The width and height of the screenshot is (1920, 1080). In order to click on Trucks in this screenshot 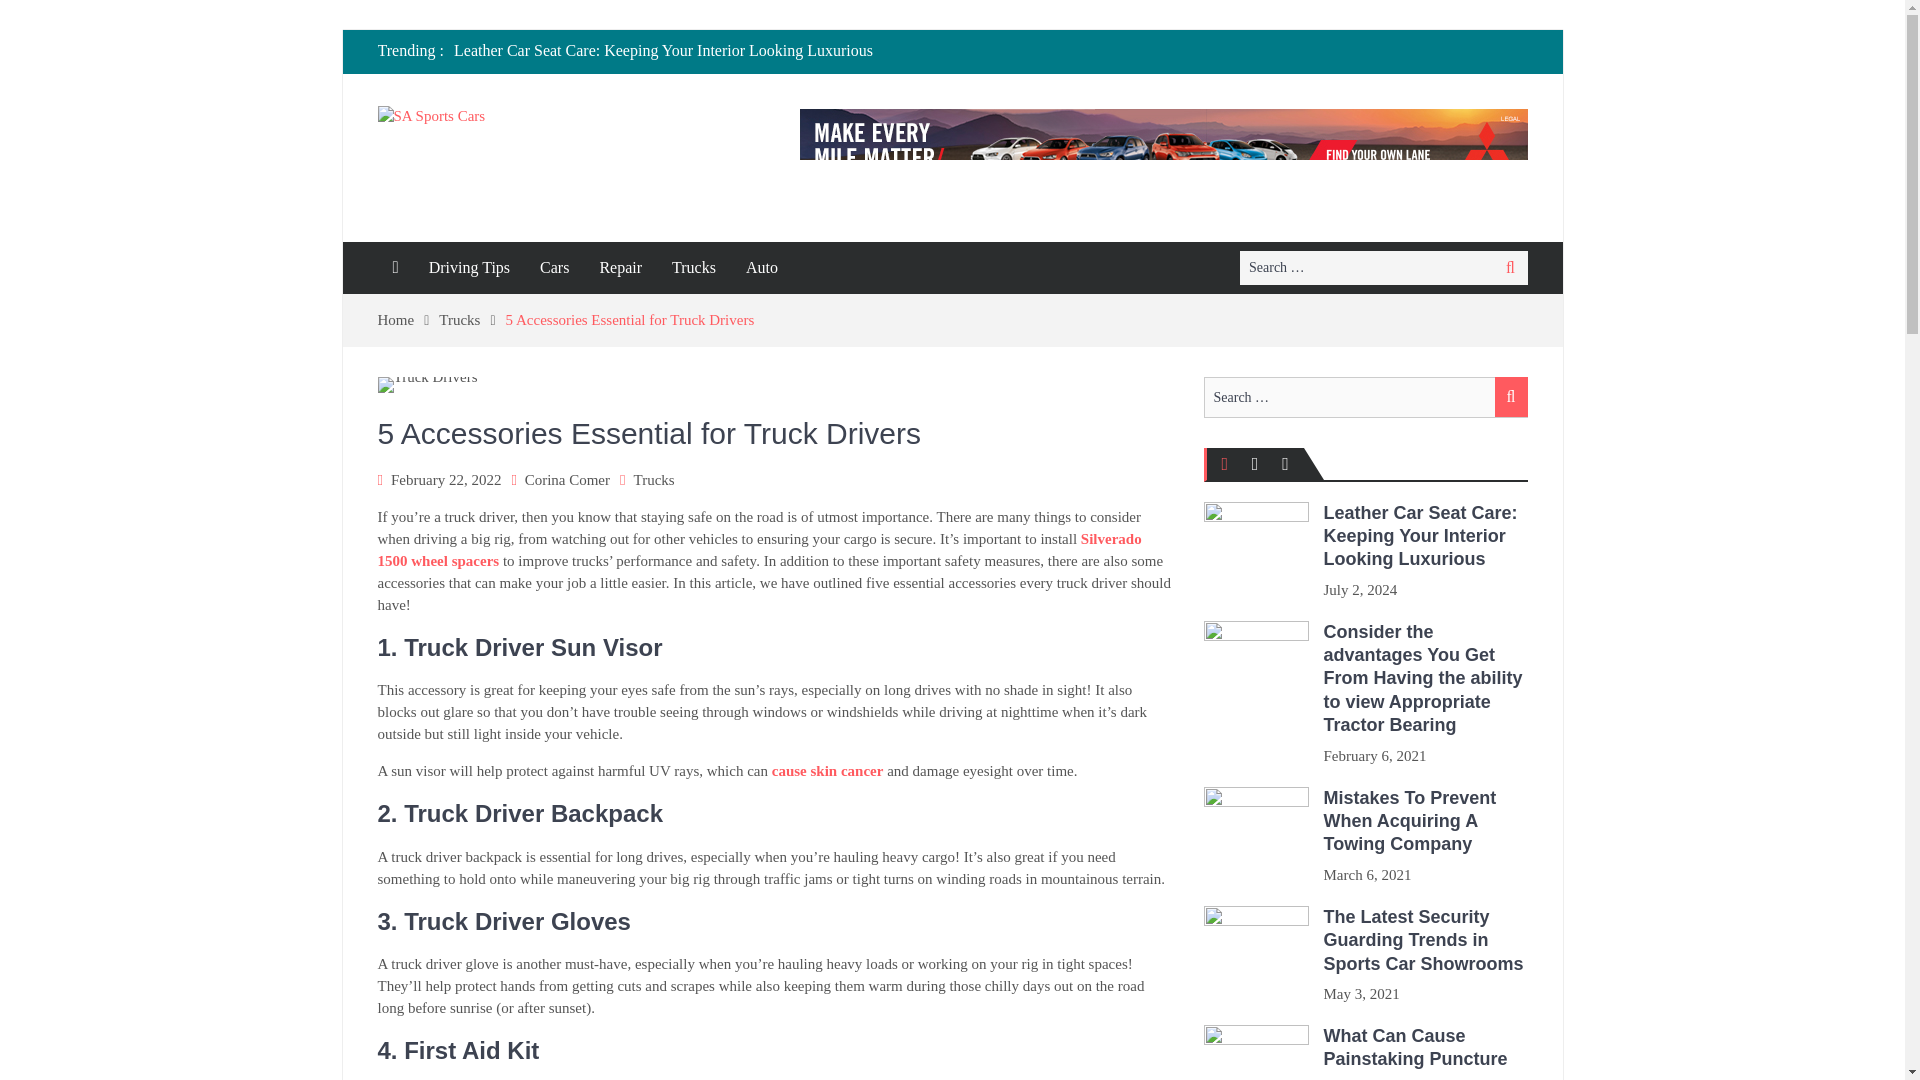, I will do `click(694, 267)`.